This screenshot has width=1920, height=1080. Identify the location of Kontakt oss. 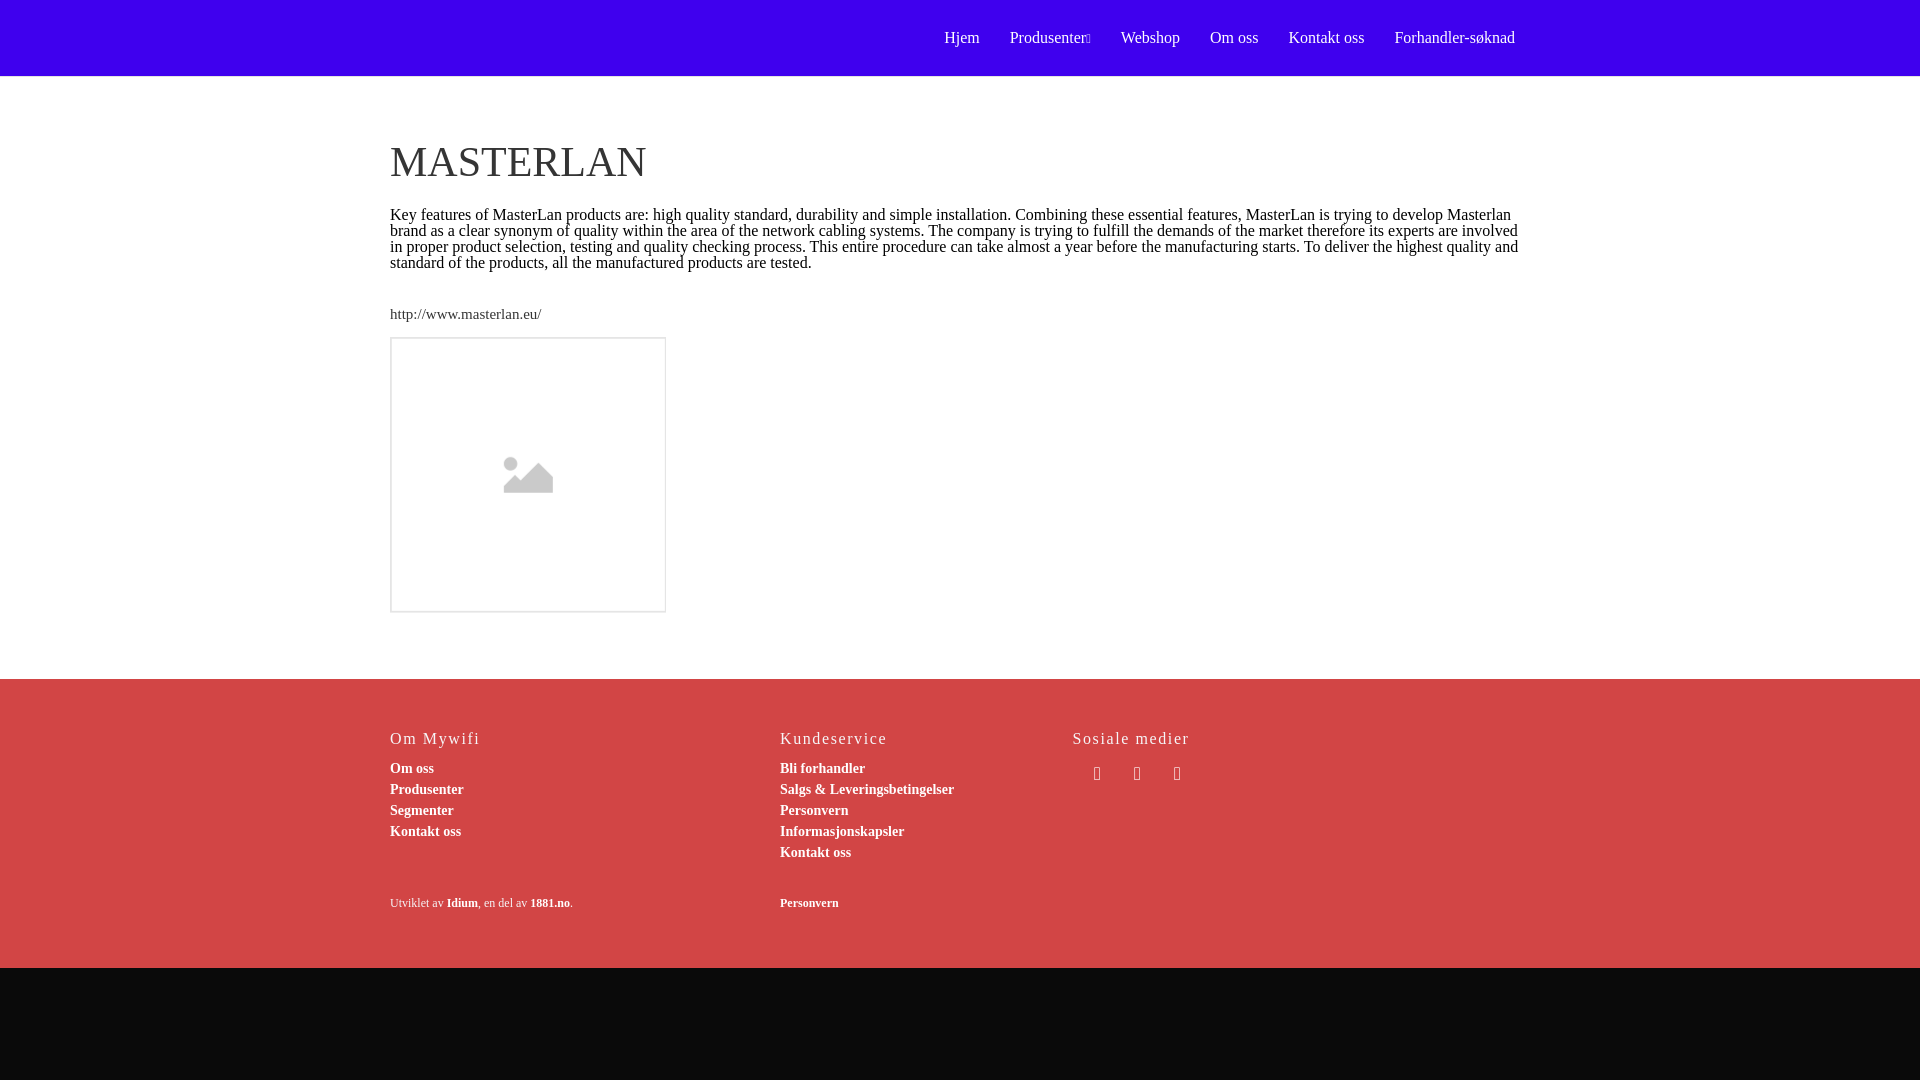
(1325, 38).